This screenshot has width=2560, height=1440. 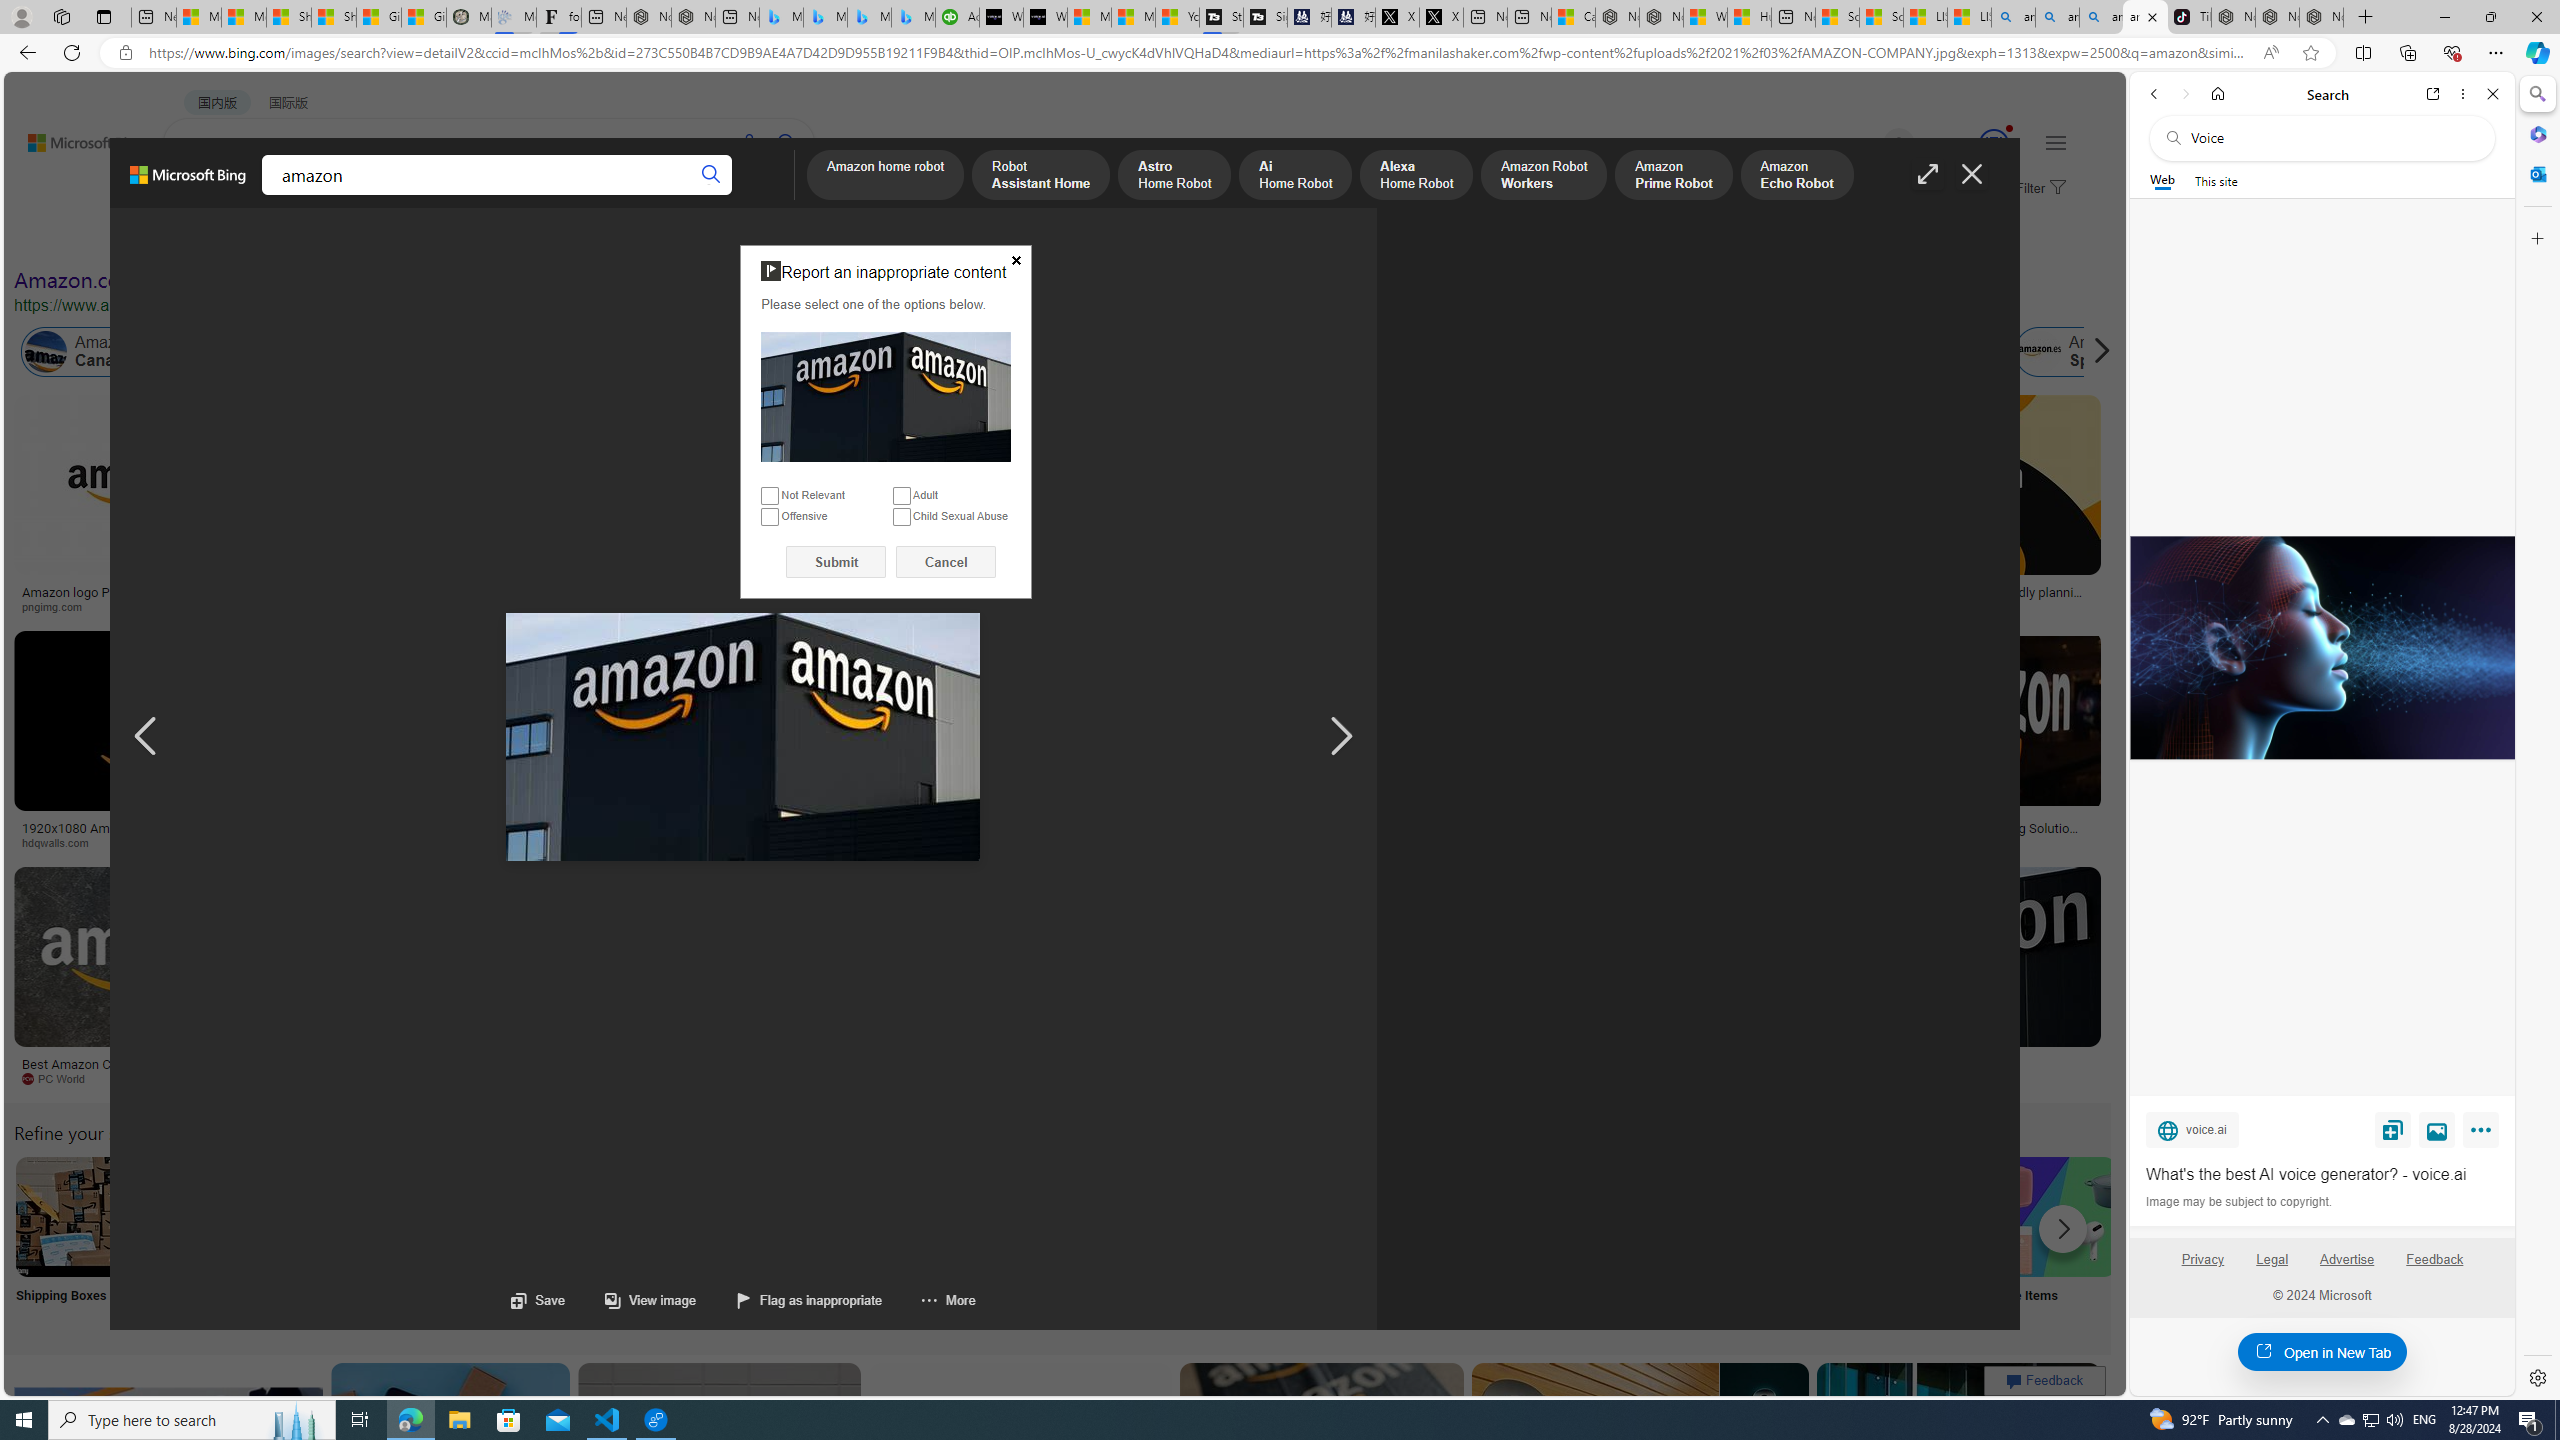 I want to click on View image, so click(x=630, y=1300).